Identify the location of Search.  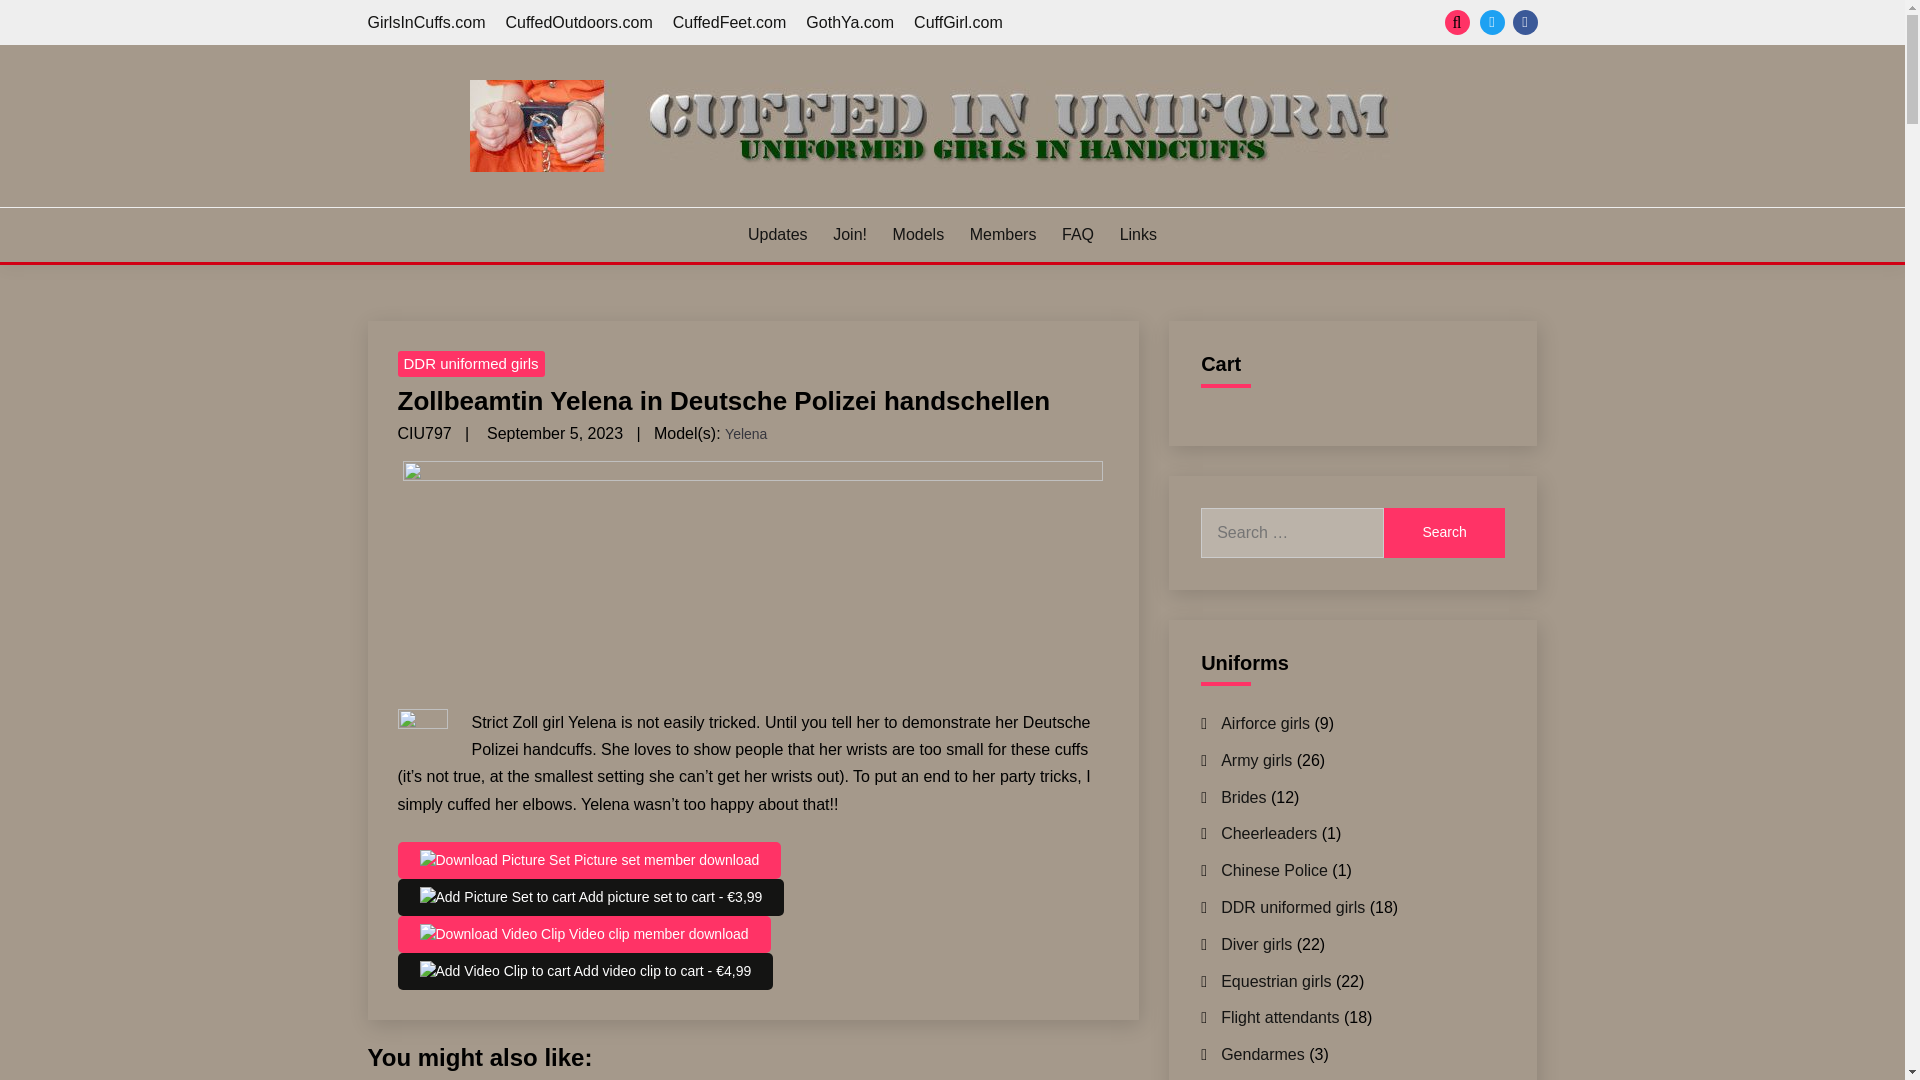
(1444, 532).